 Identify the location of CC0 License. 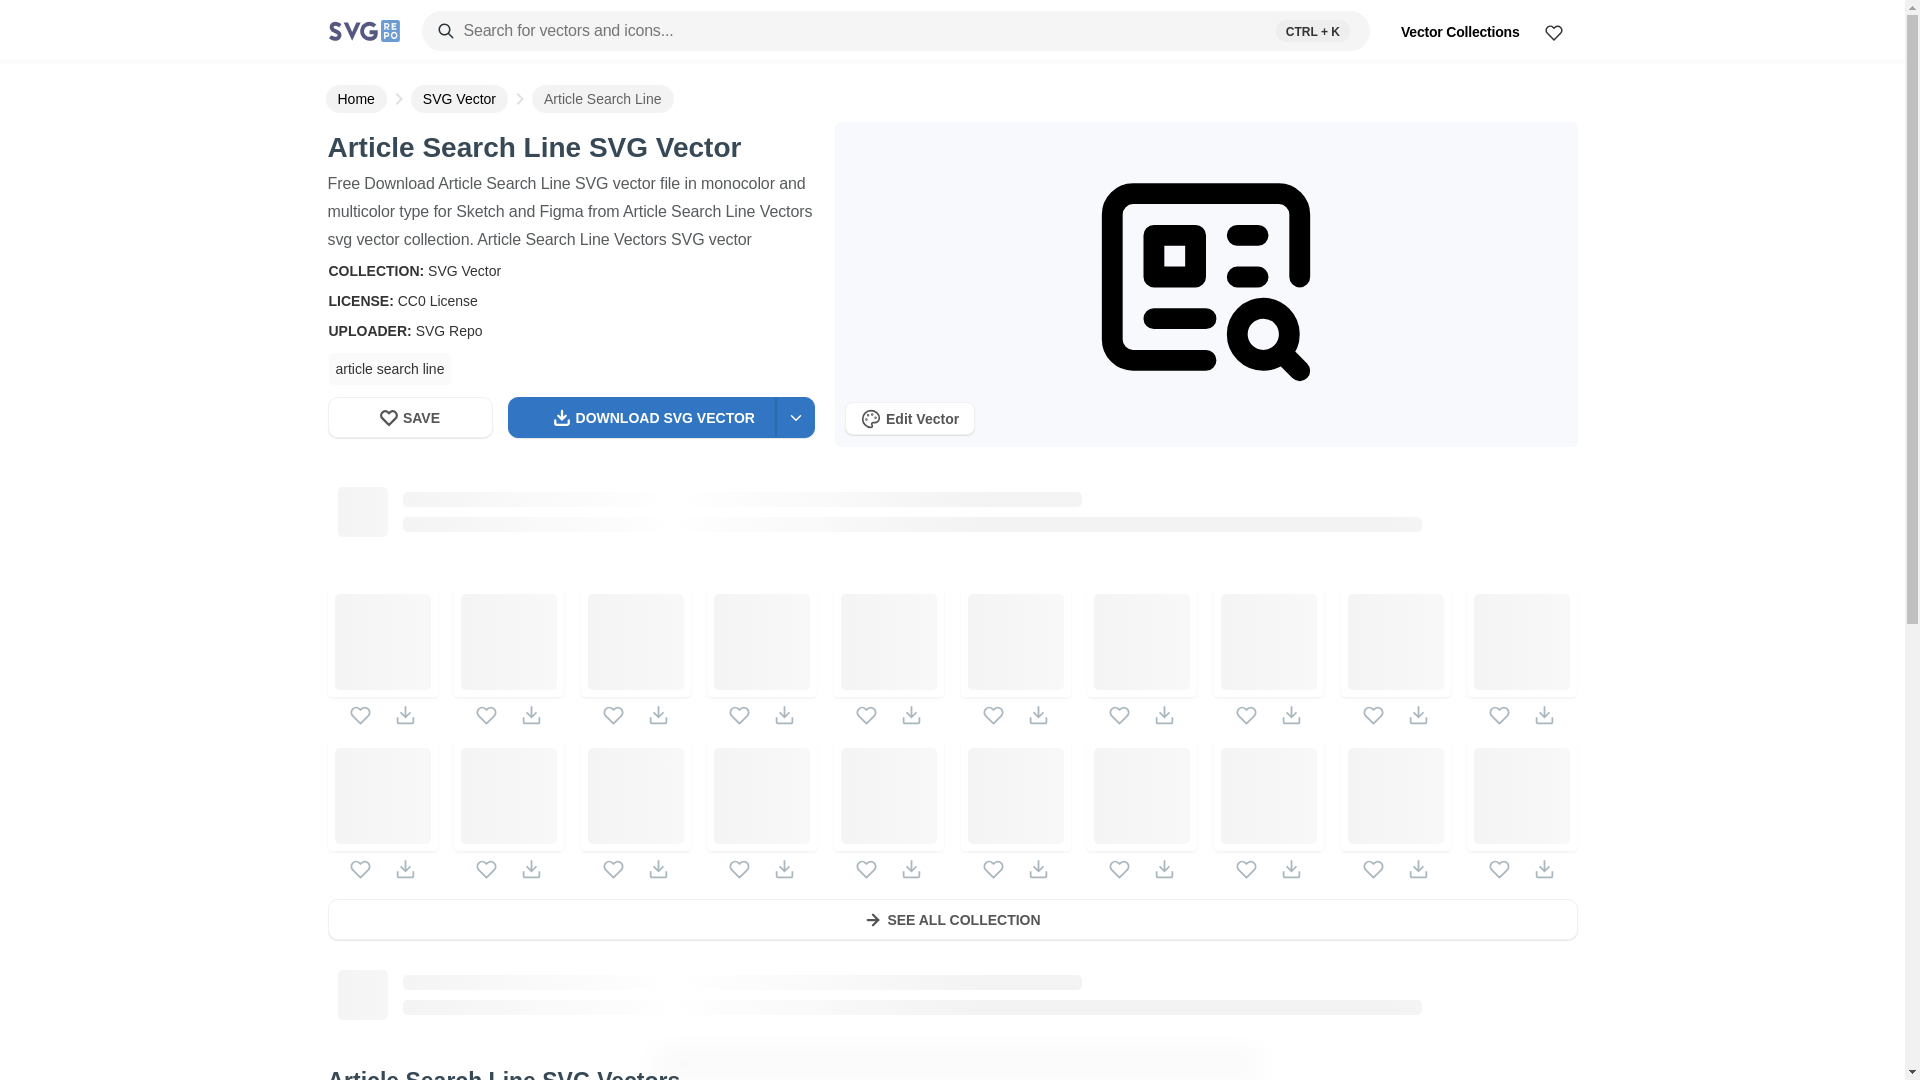
(438, 300).